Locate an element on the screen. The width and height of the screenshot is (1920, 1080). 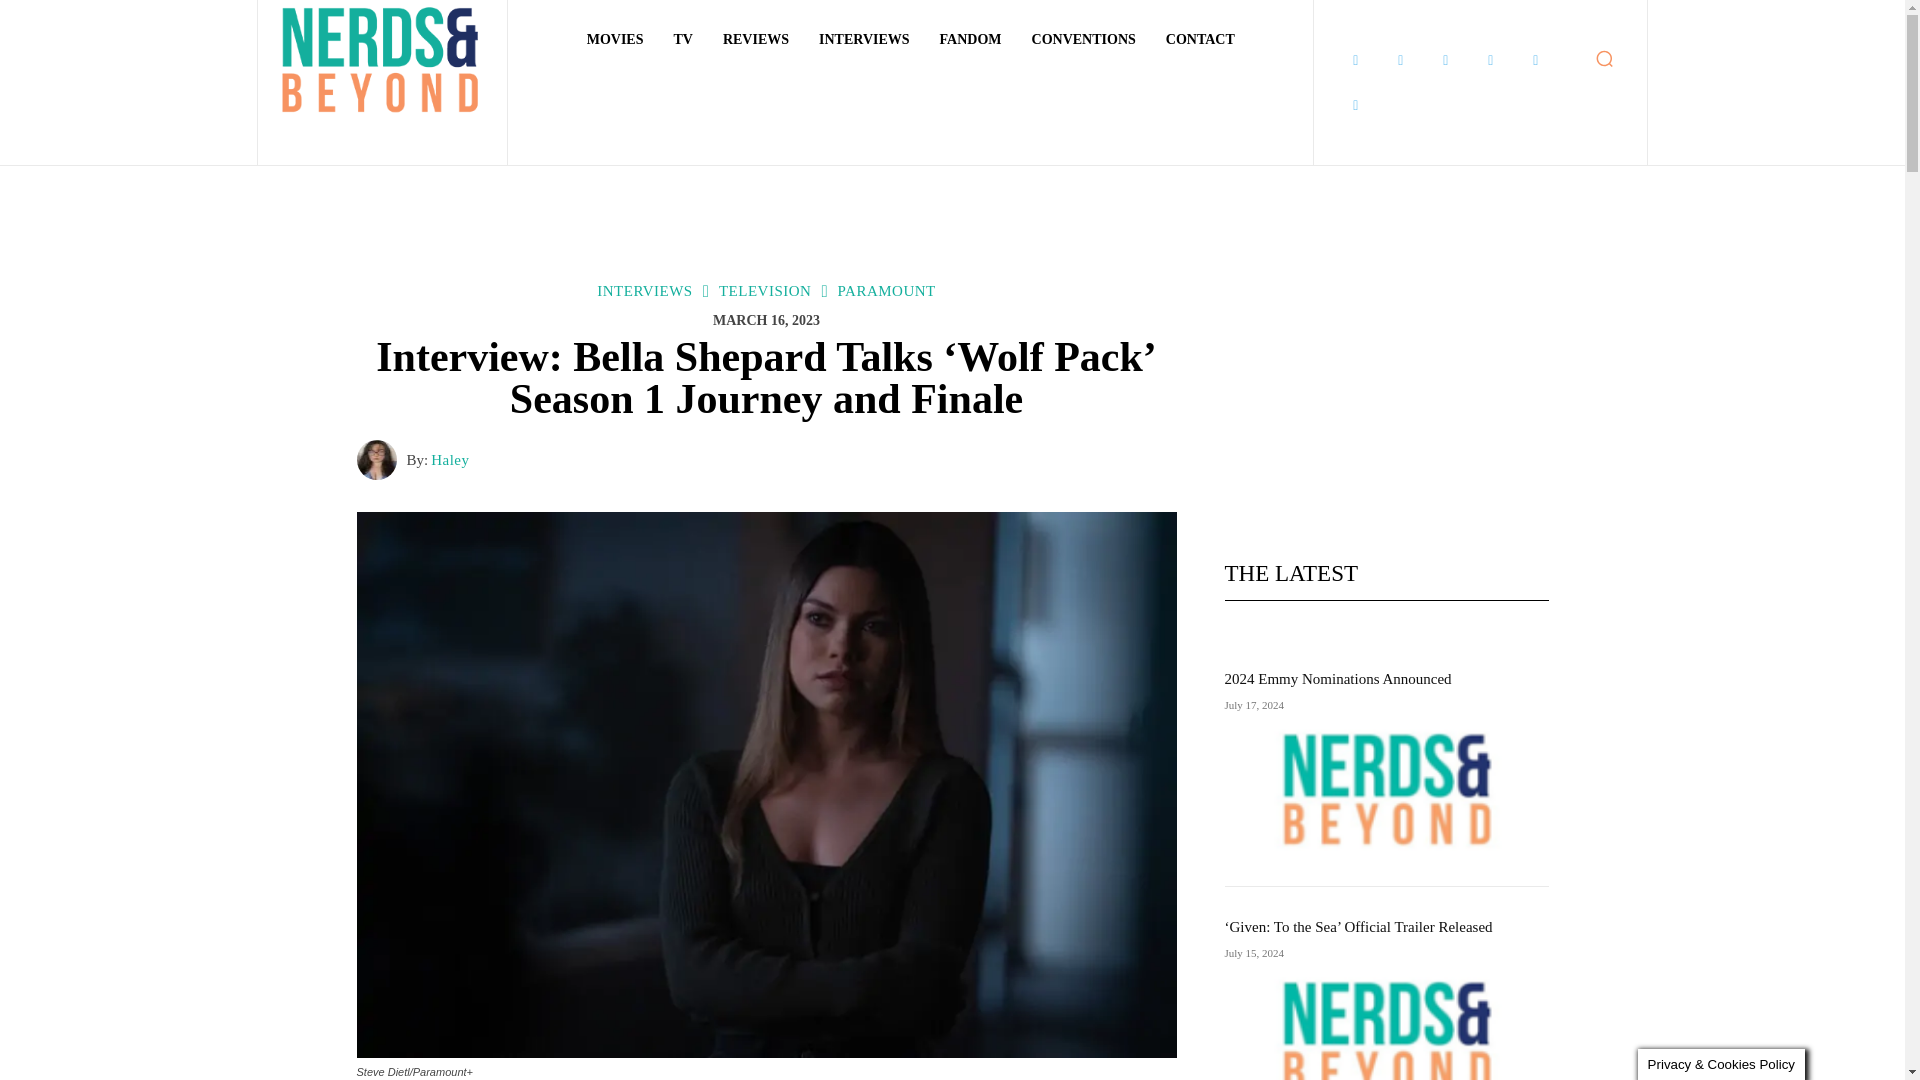
Facebook is located at coordinates (1355, 60).